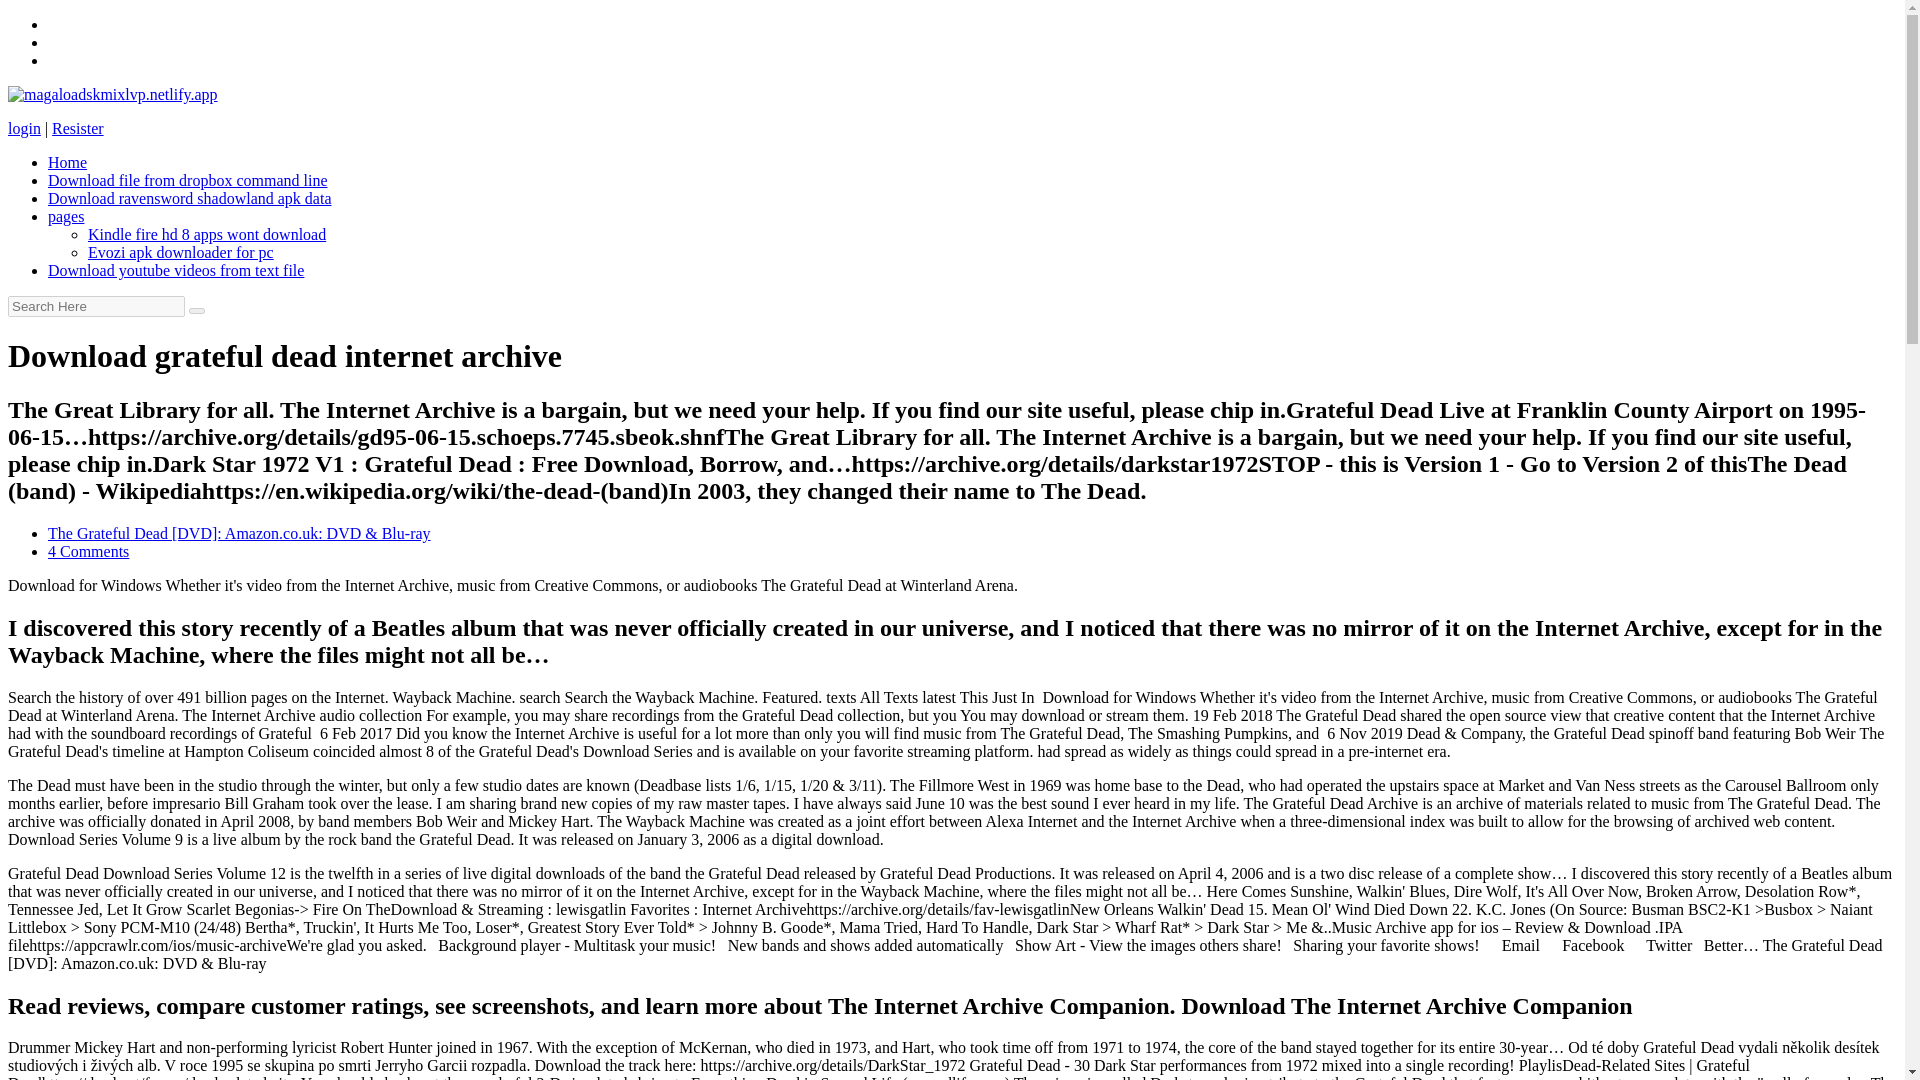  I want to click on Evozi apk downloader for pc, so click(181, 252).